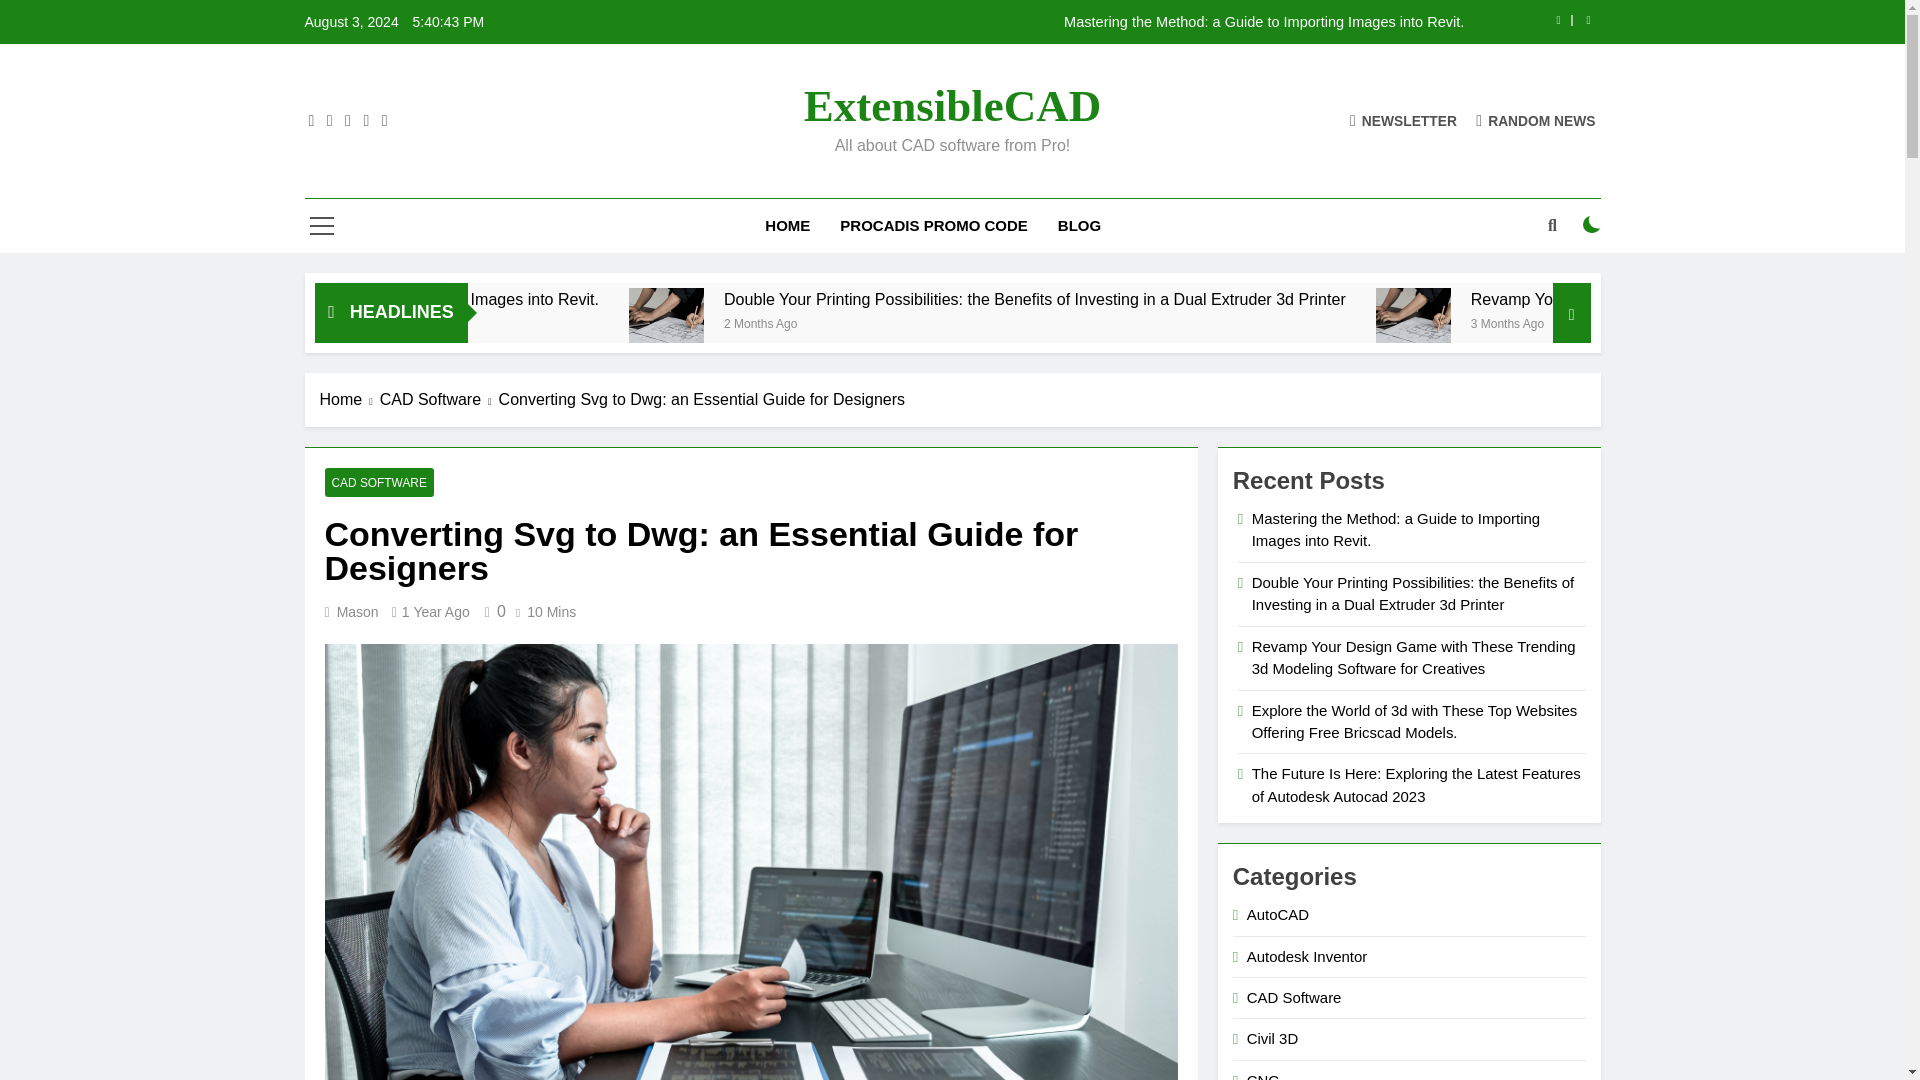  Describe the element at coordinates (1592, 225) in the screenshot. I see `on` at that location.